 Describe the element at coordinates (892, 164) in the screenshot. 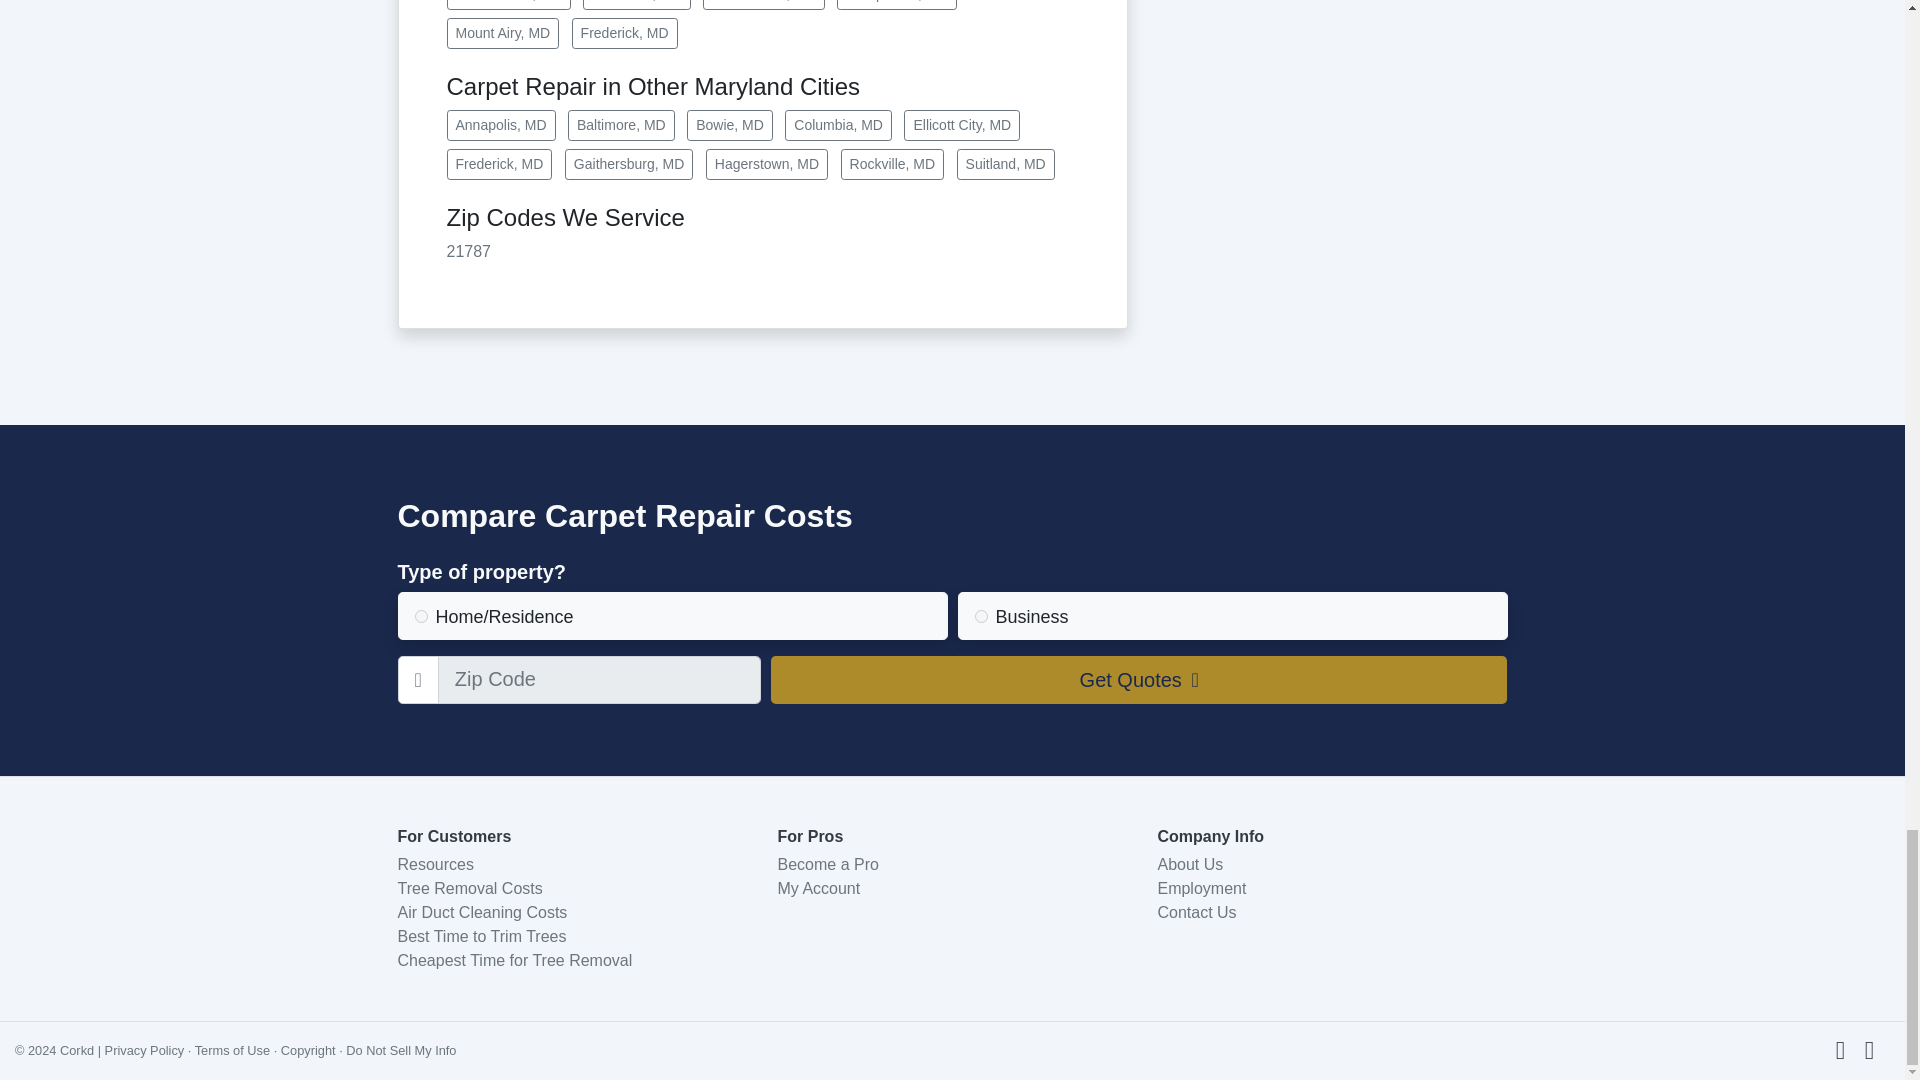

I see `Rockville, MD` at that location.